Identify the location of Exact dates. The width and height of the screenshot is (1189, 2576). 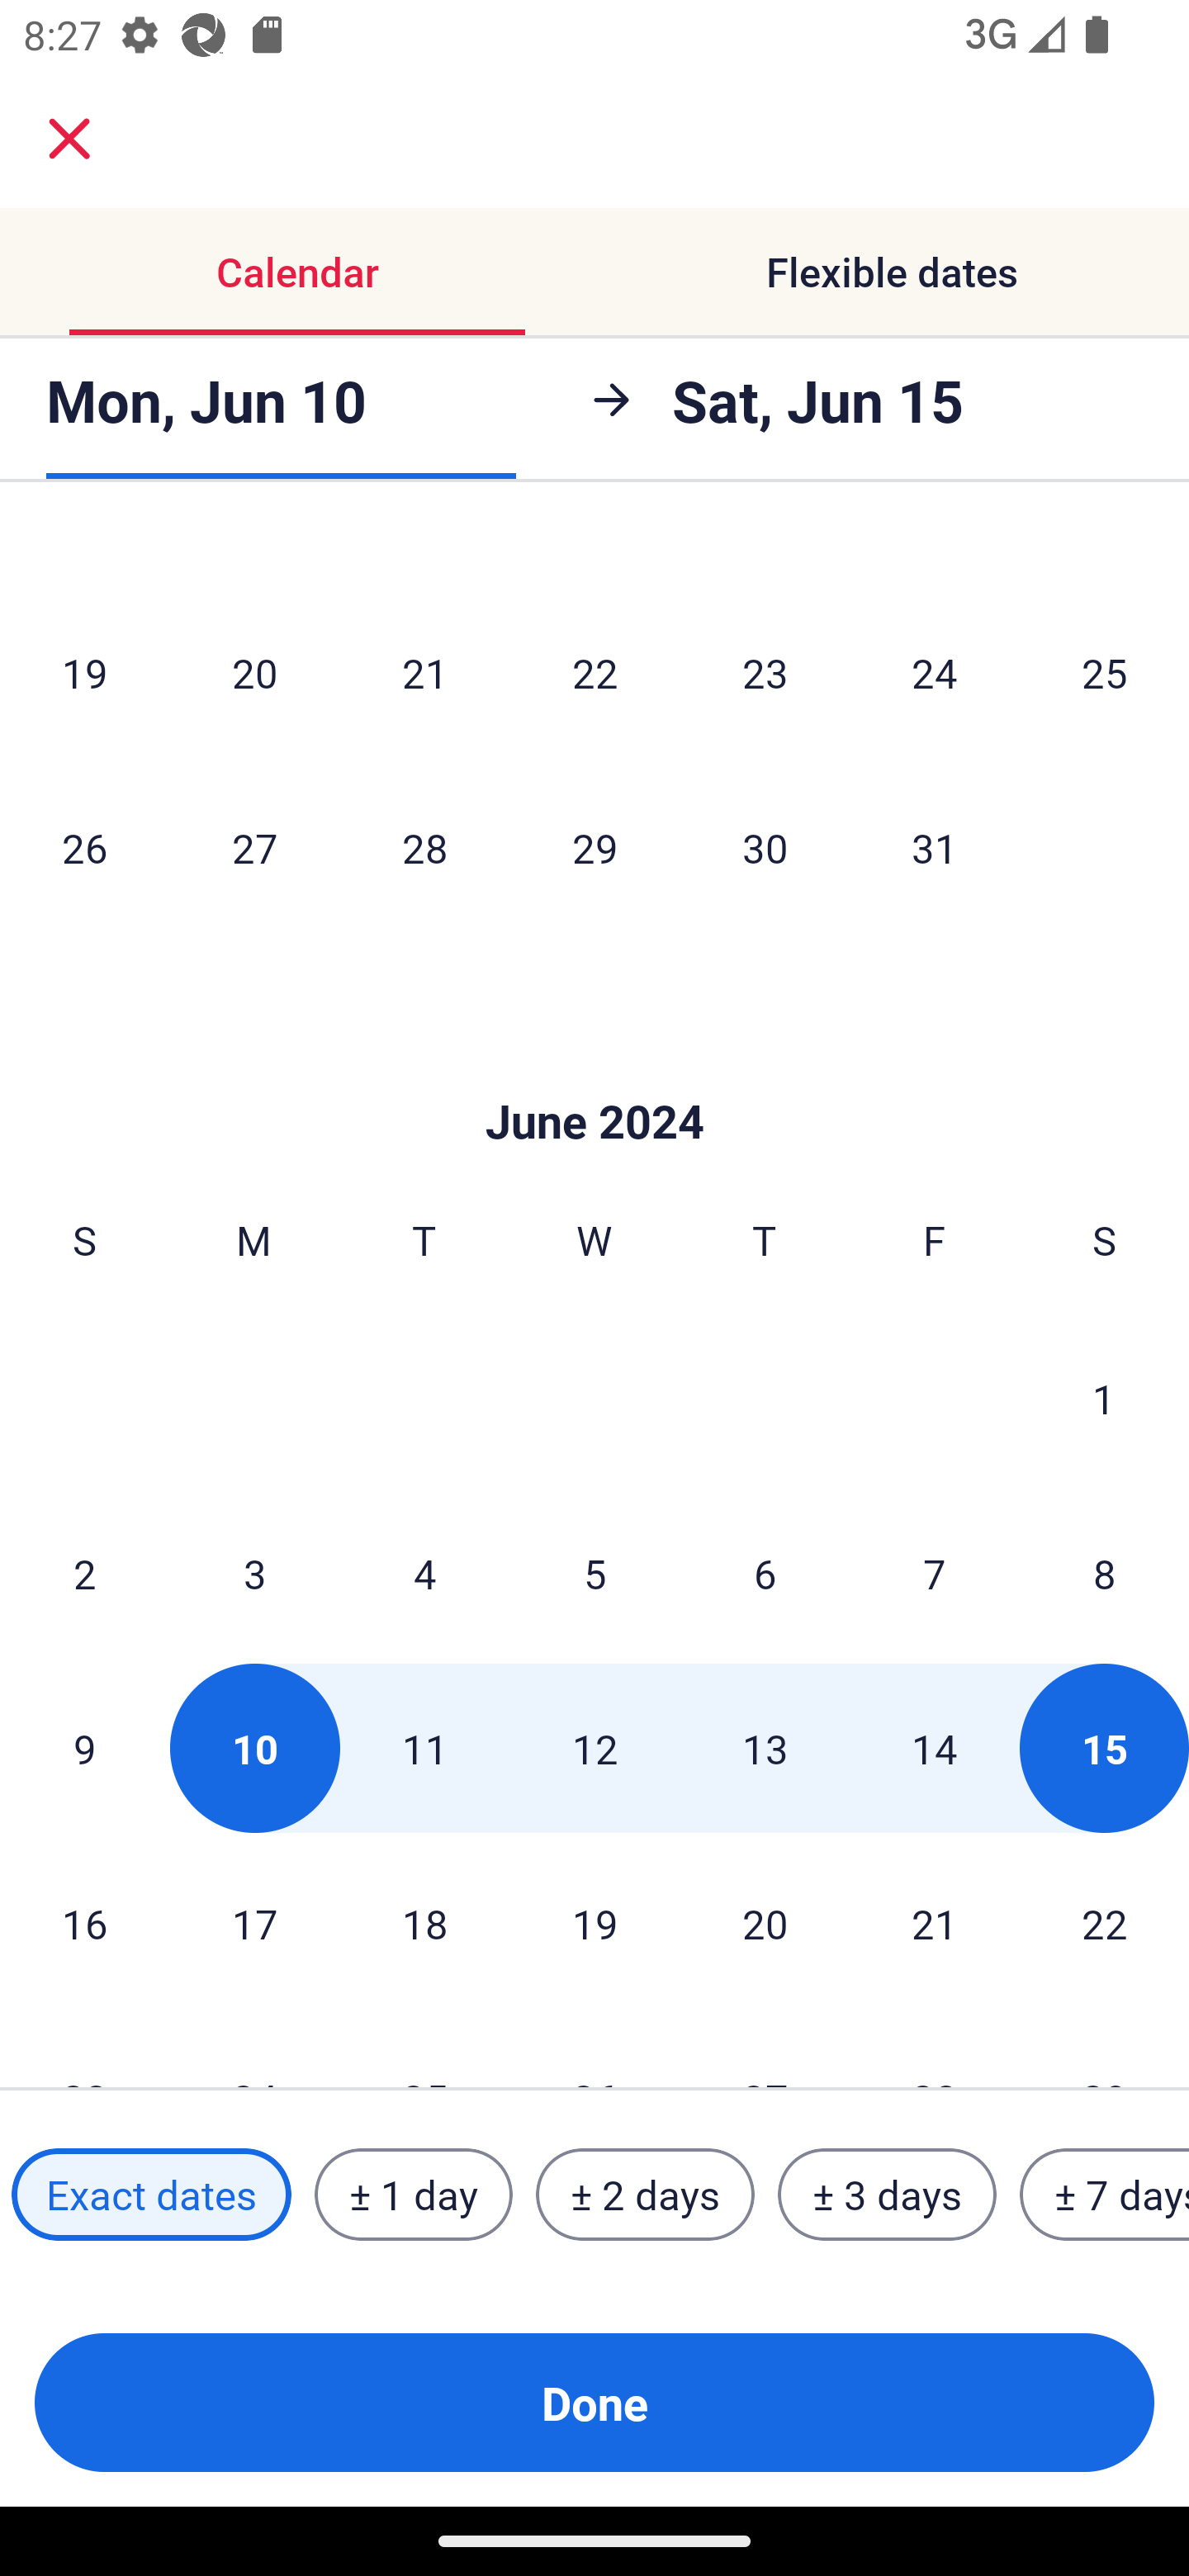
(151, 2195).